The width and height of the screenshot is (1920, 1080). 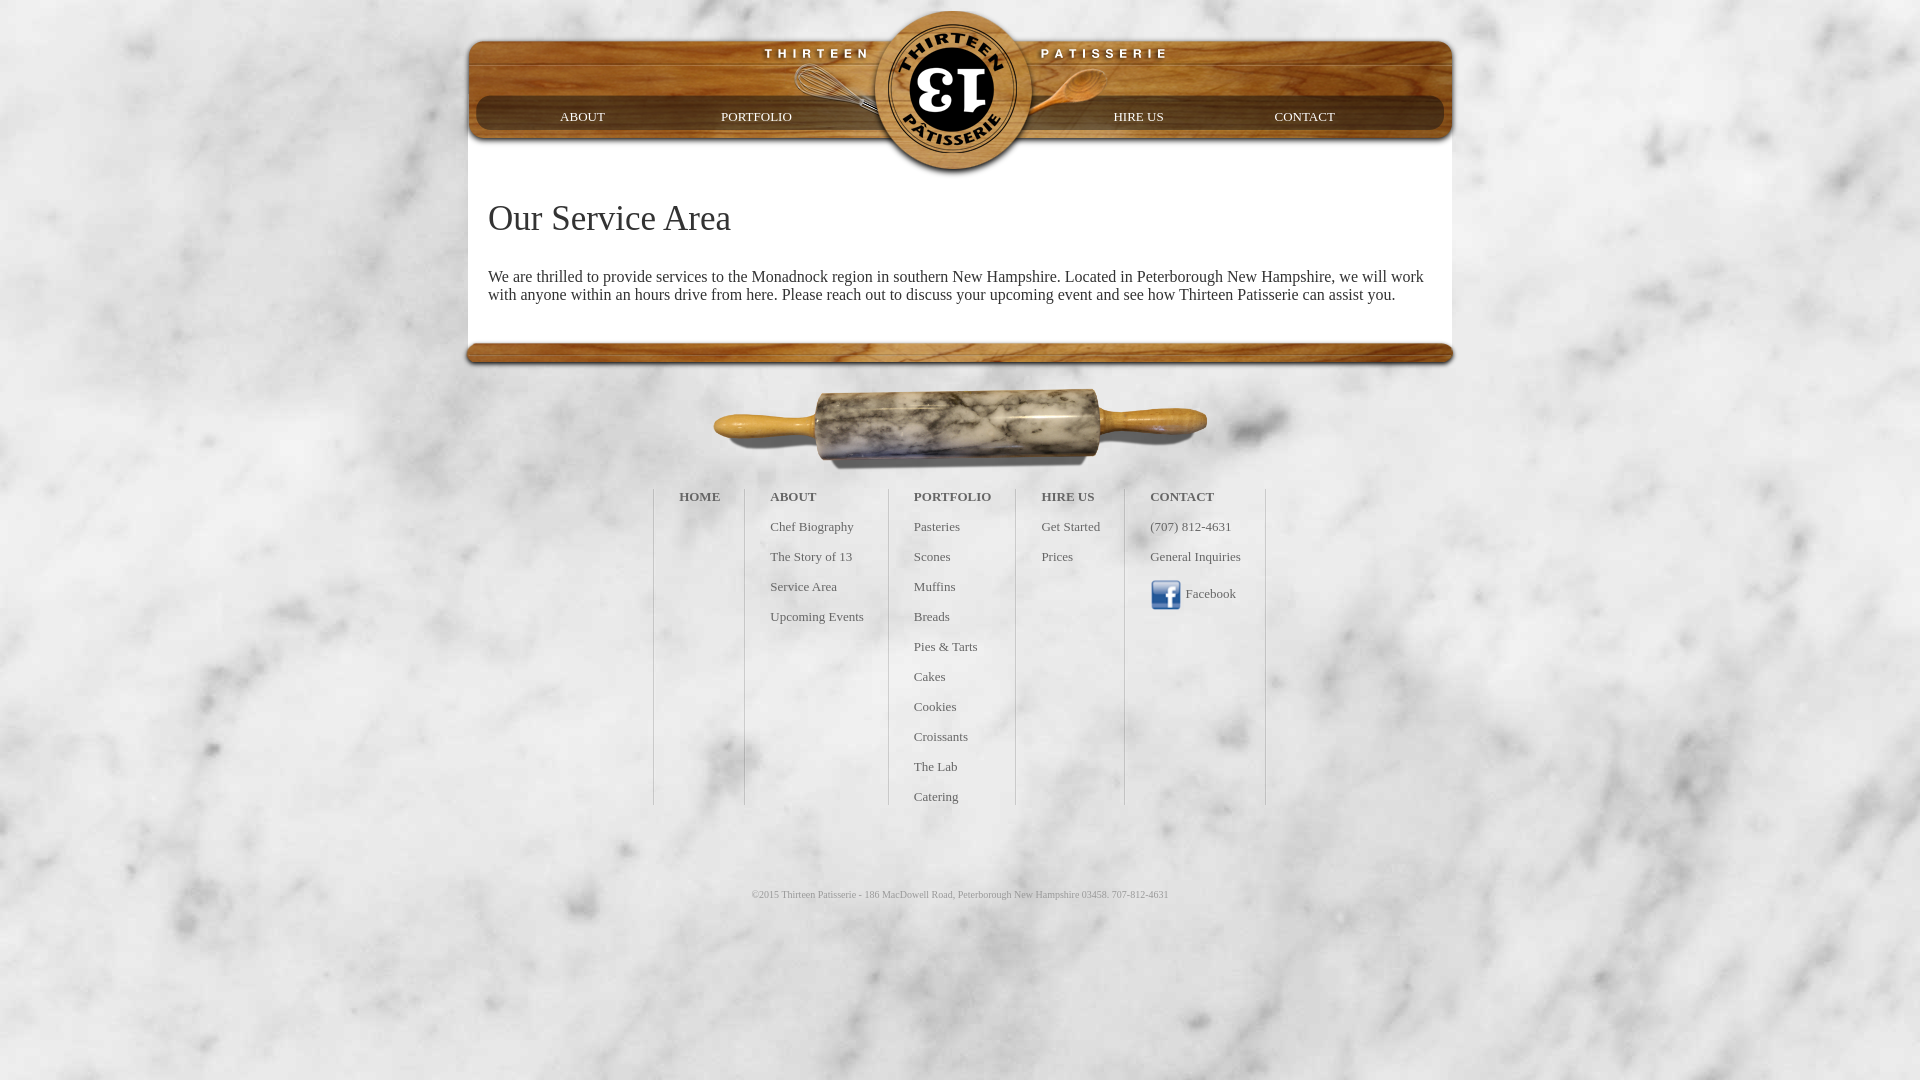 I want to click on General Inquiries, so click(x=1196, y=556).